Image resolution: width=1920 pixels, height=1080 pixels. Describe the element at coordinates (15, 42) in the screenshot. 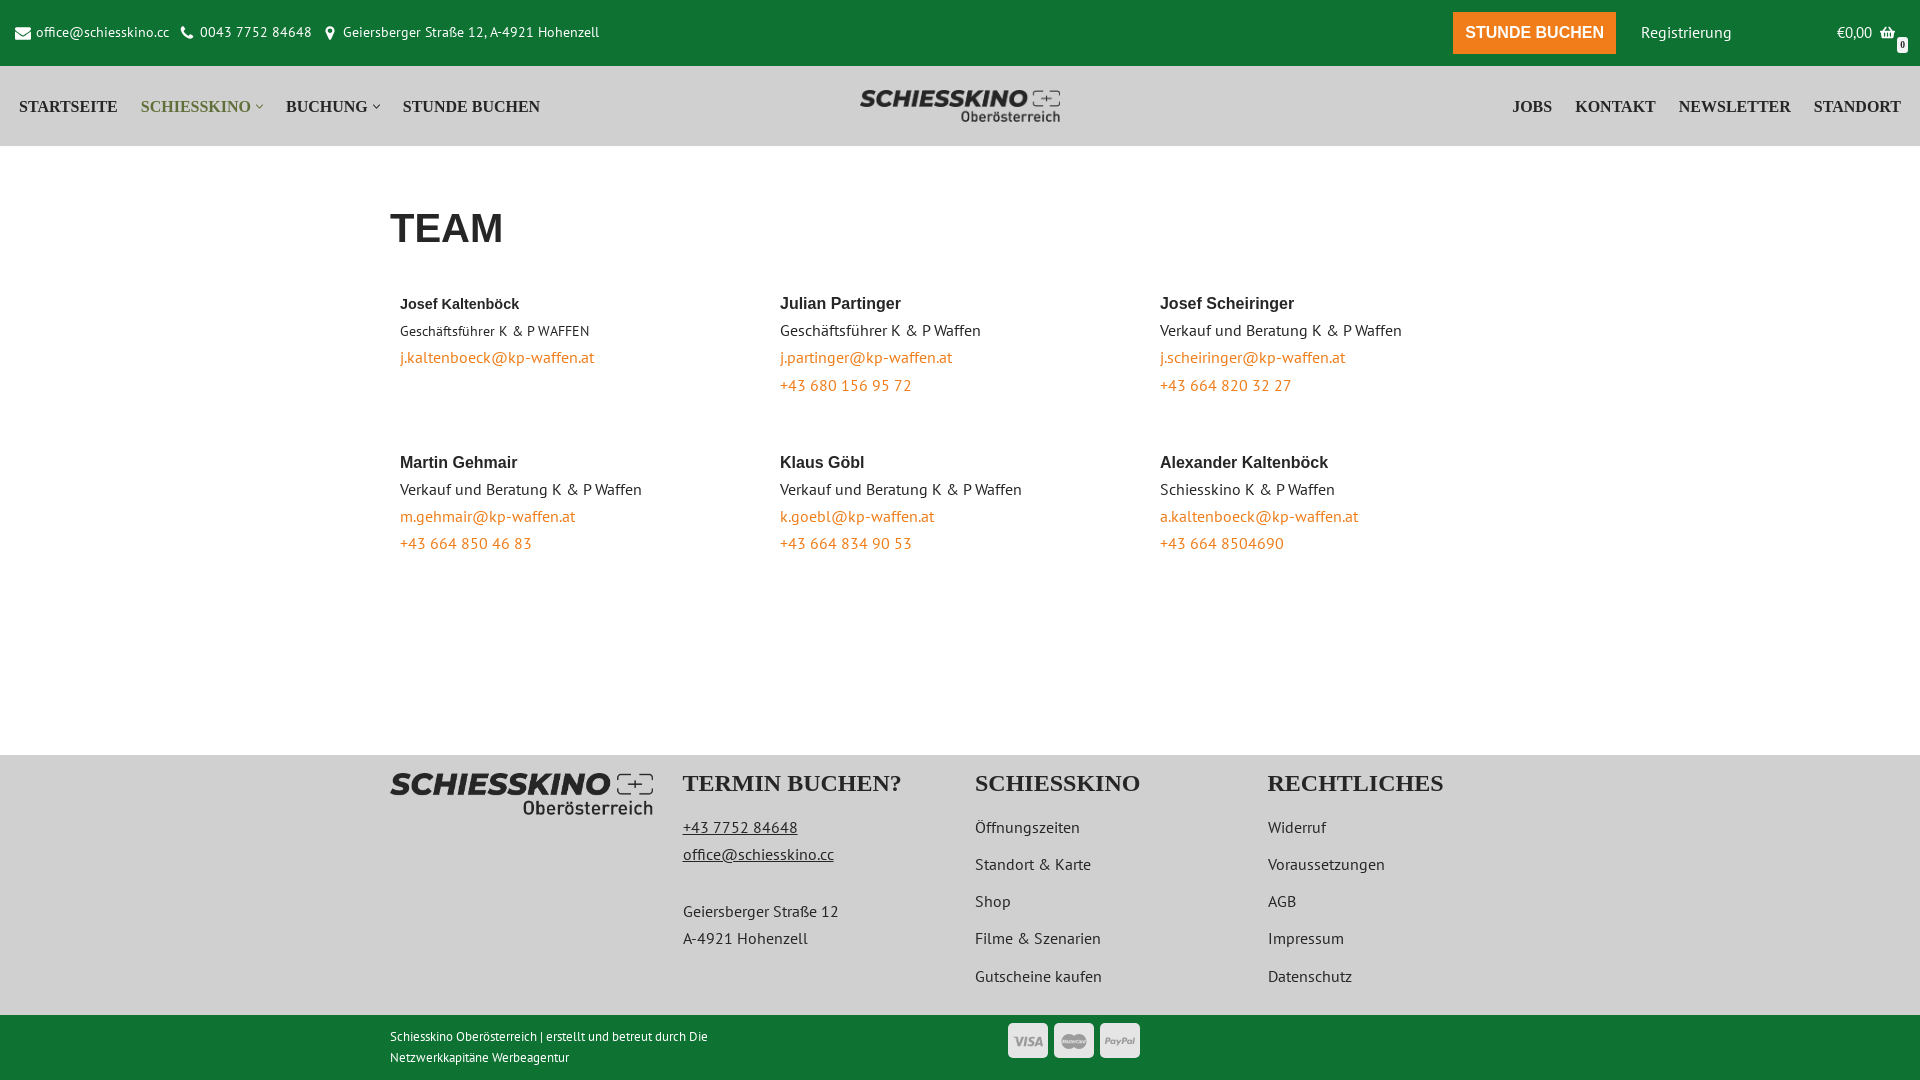

I see `Zum Inhalt springen` at that location.